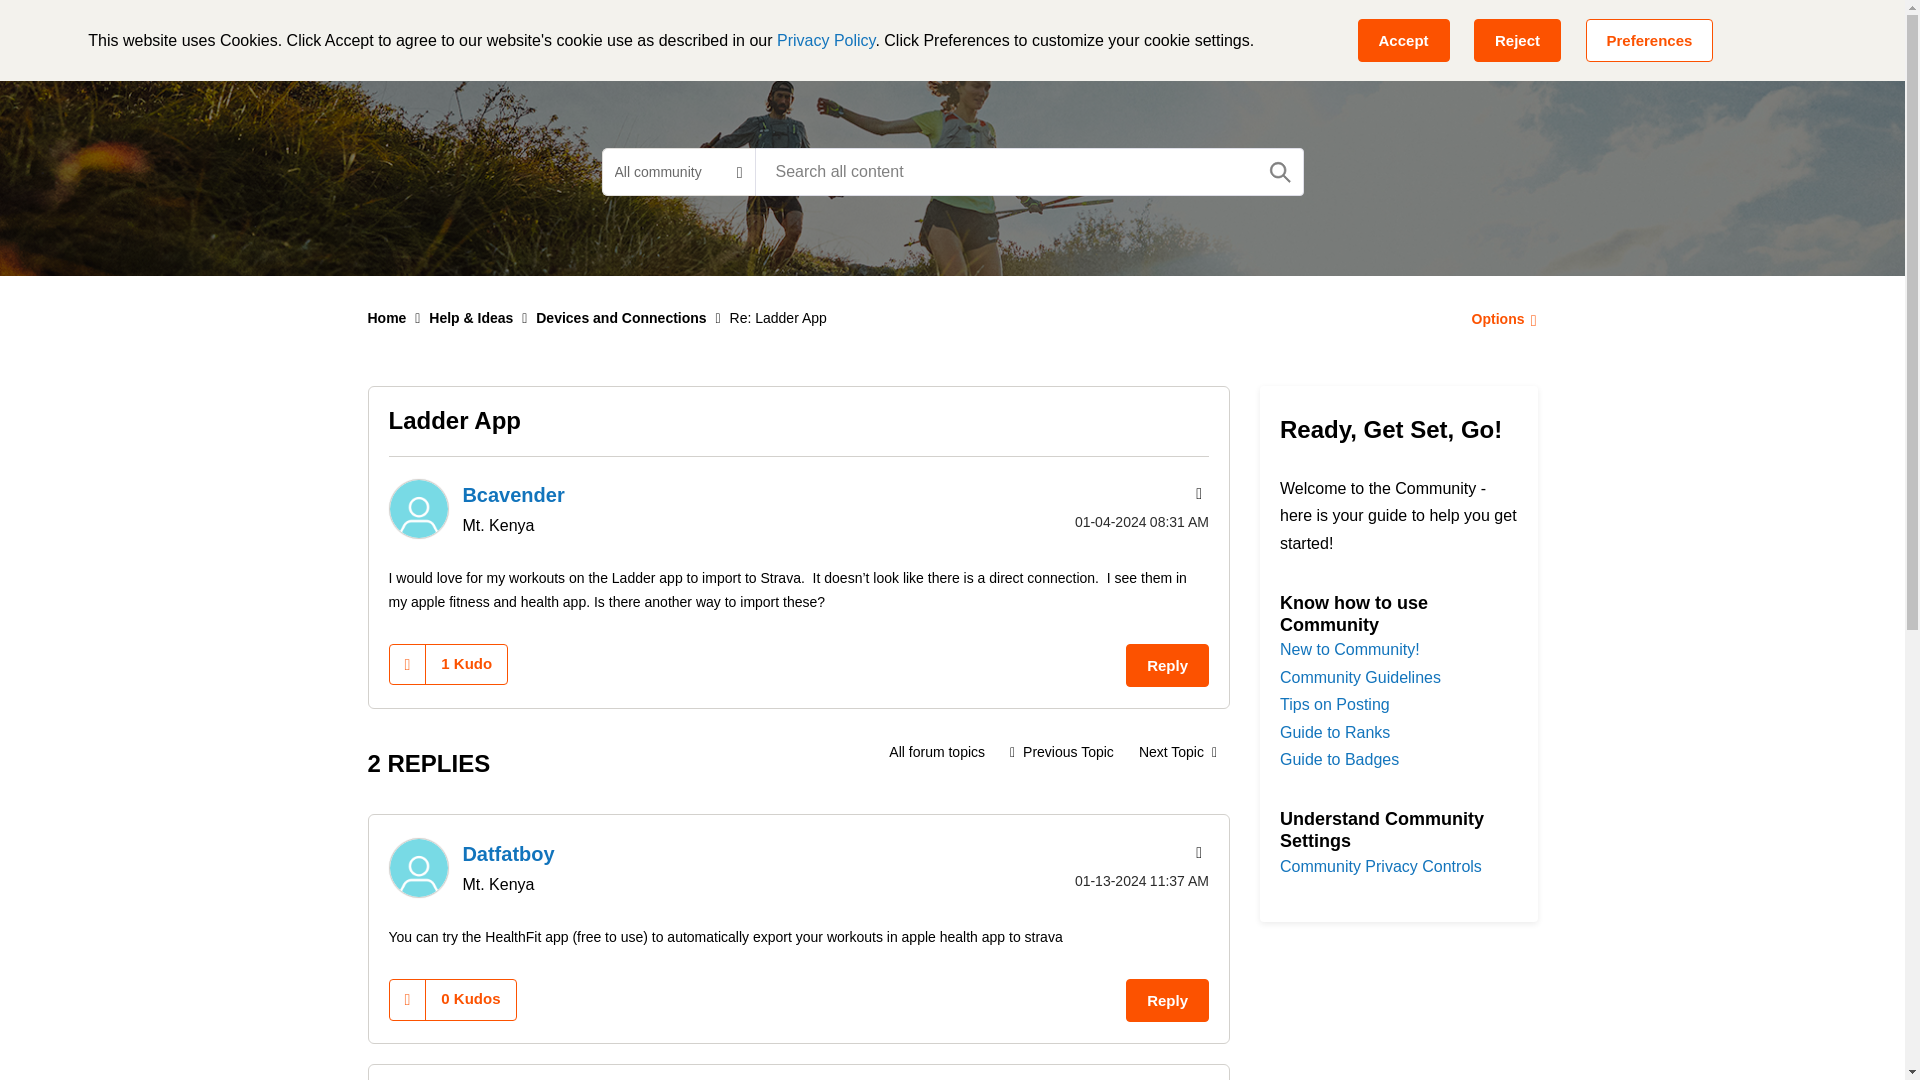  What do you see at coordinates (417, 508) in the screenshot?
I see `Bcavender` at bounding box center [417, 508].